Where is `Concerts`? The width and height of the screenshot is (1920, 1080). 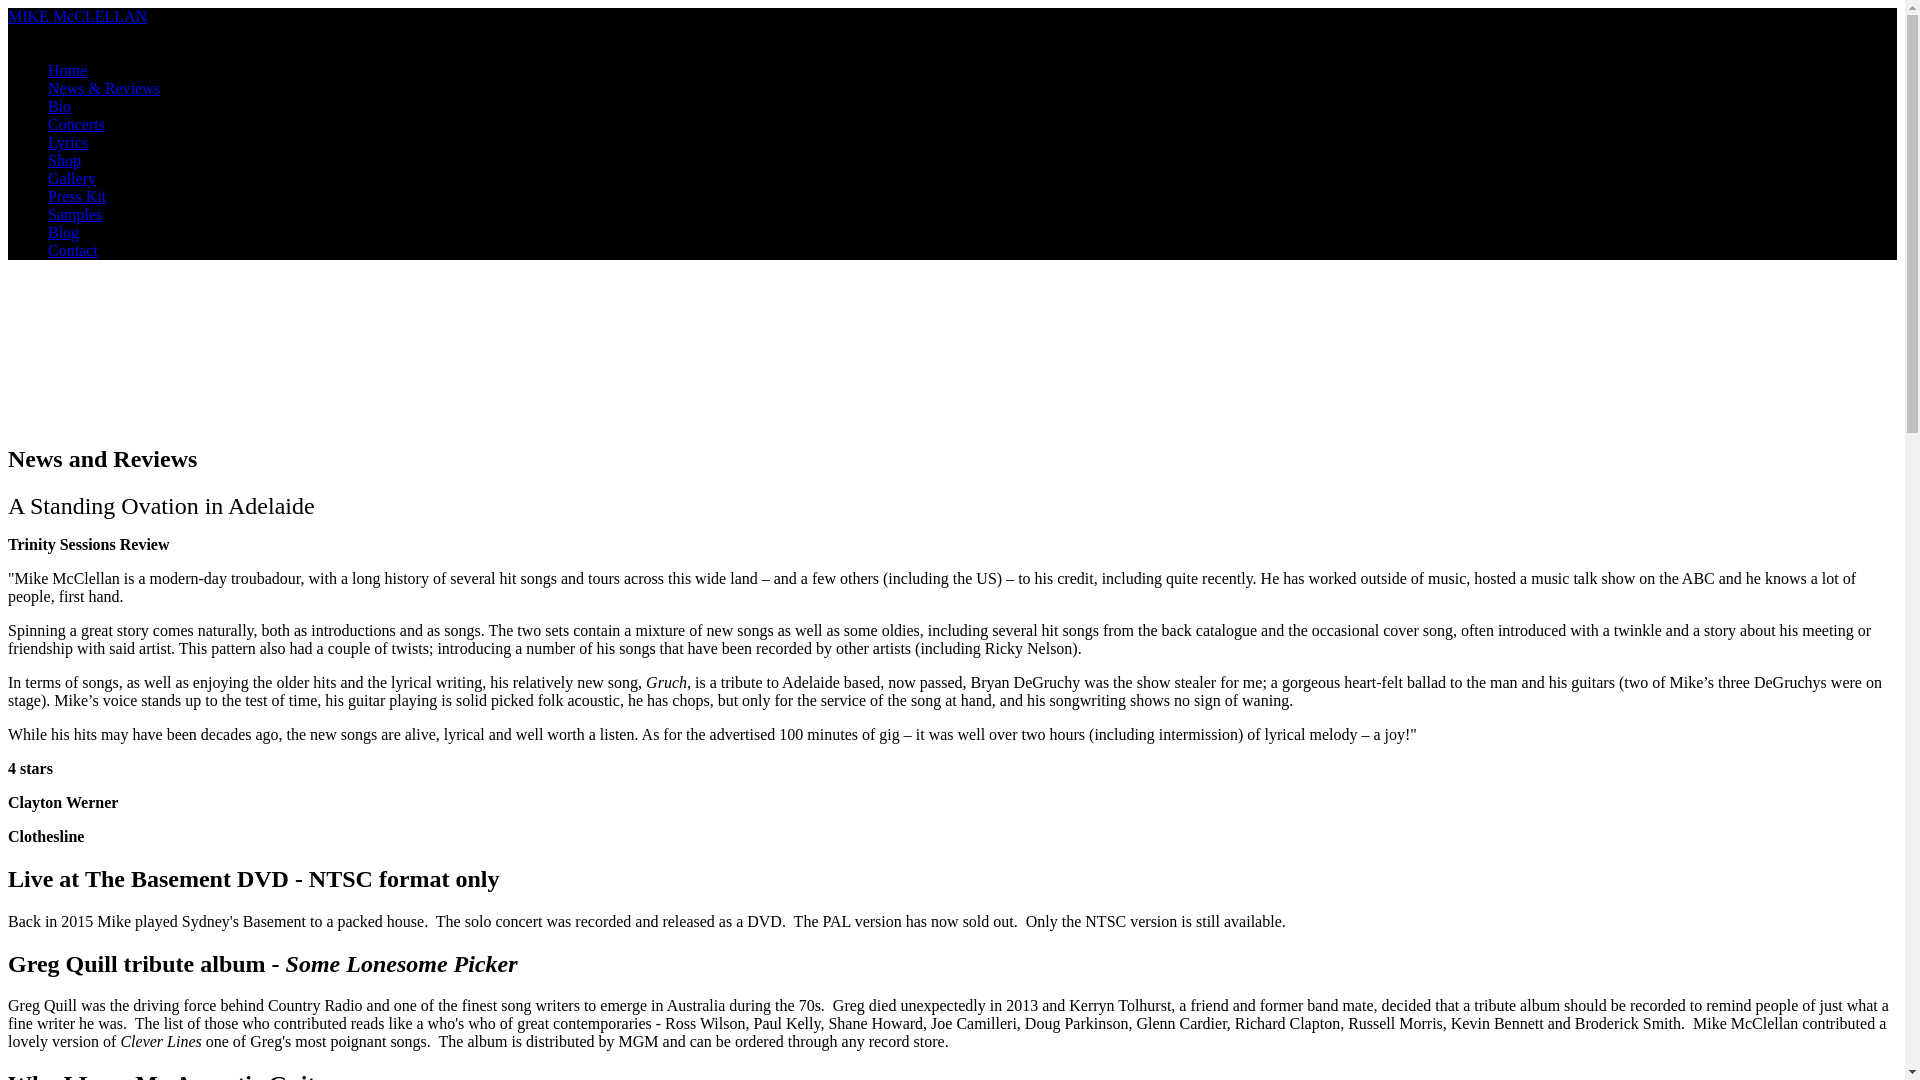 Concerts is located at coordinates (76, 124).